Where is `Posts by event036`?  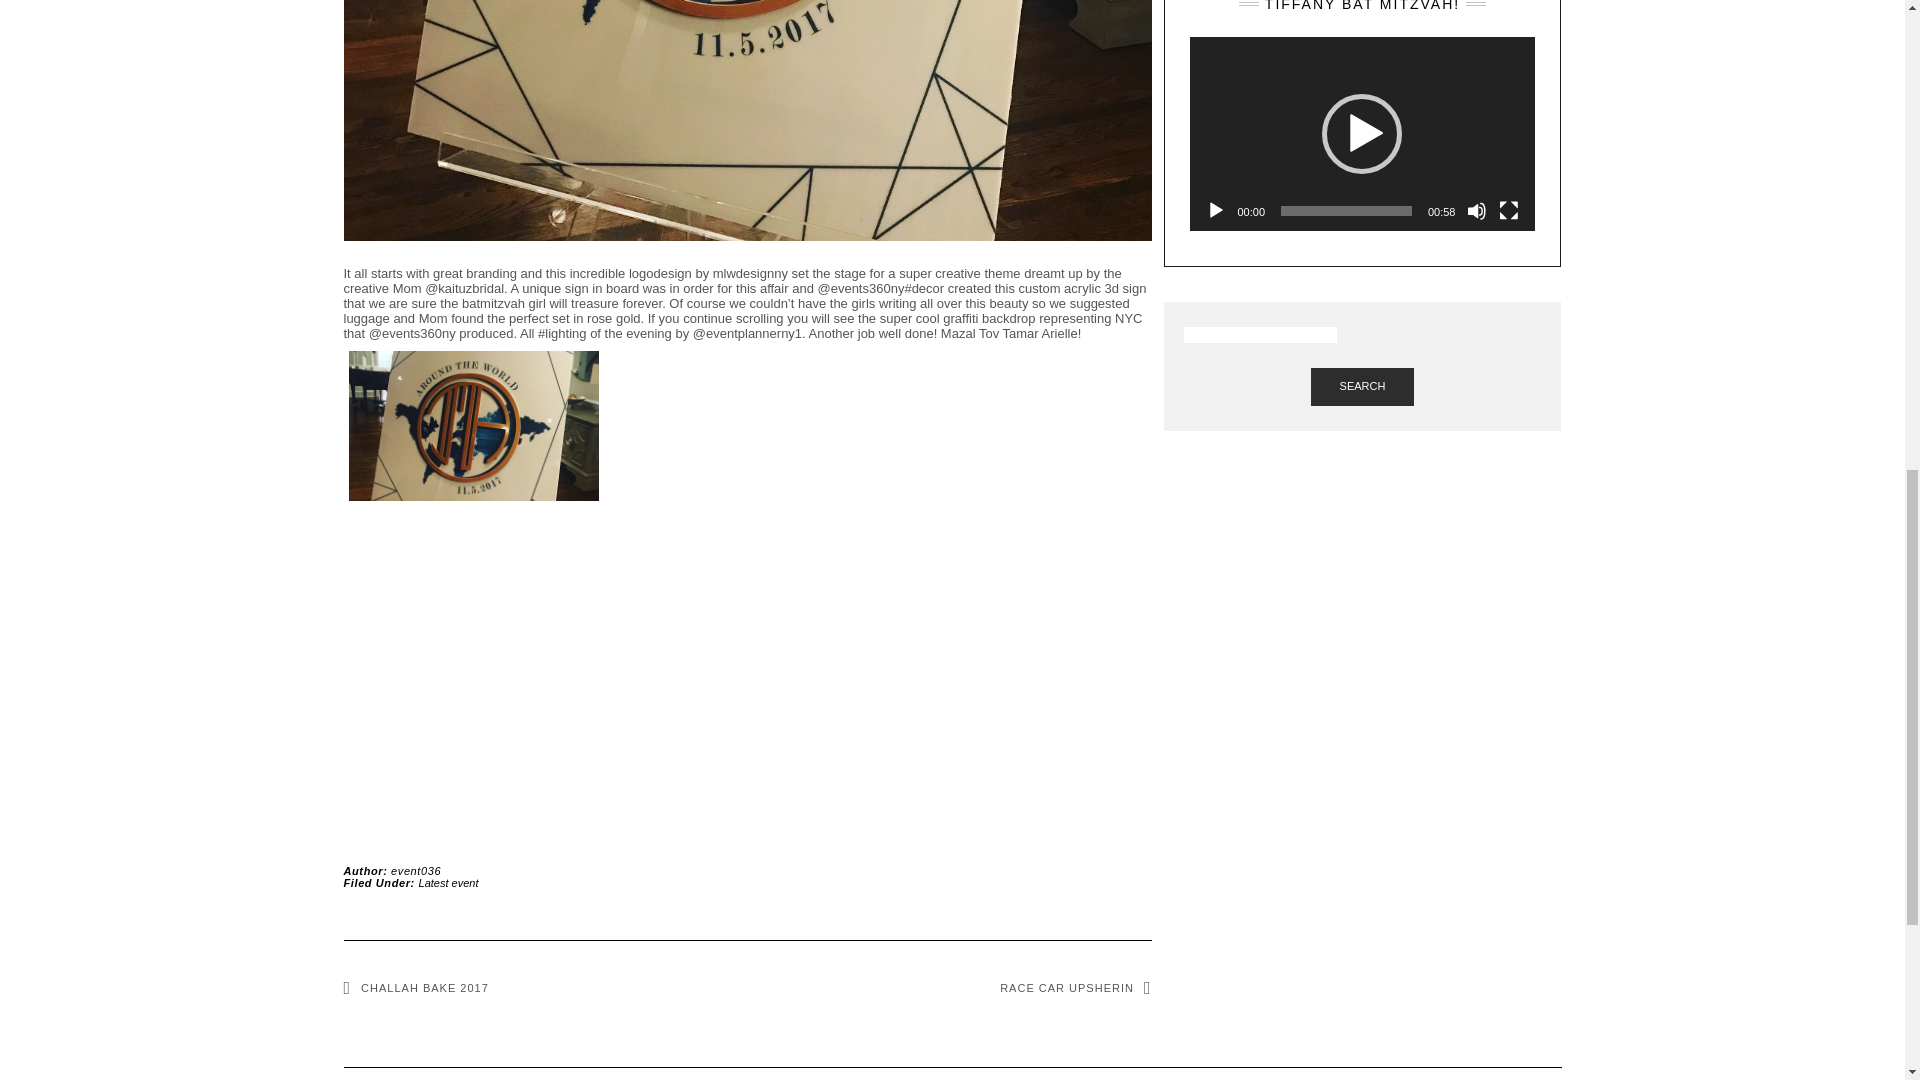
Posts by event036 is located at coordinates (416, 870).